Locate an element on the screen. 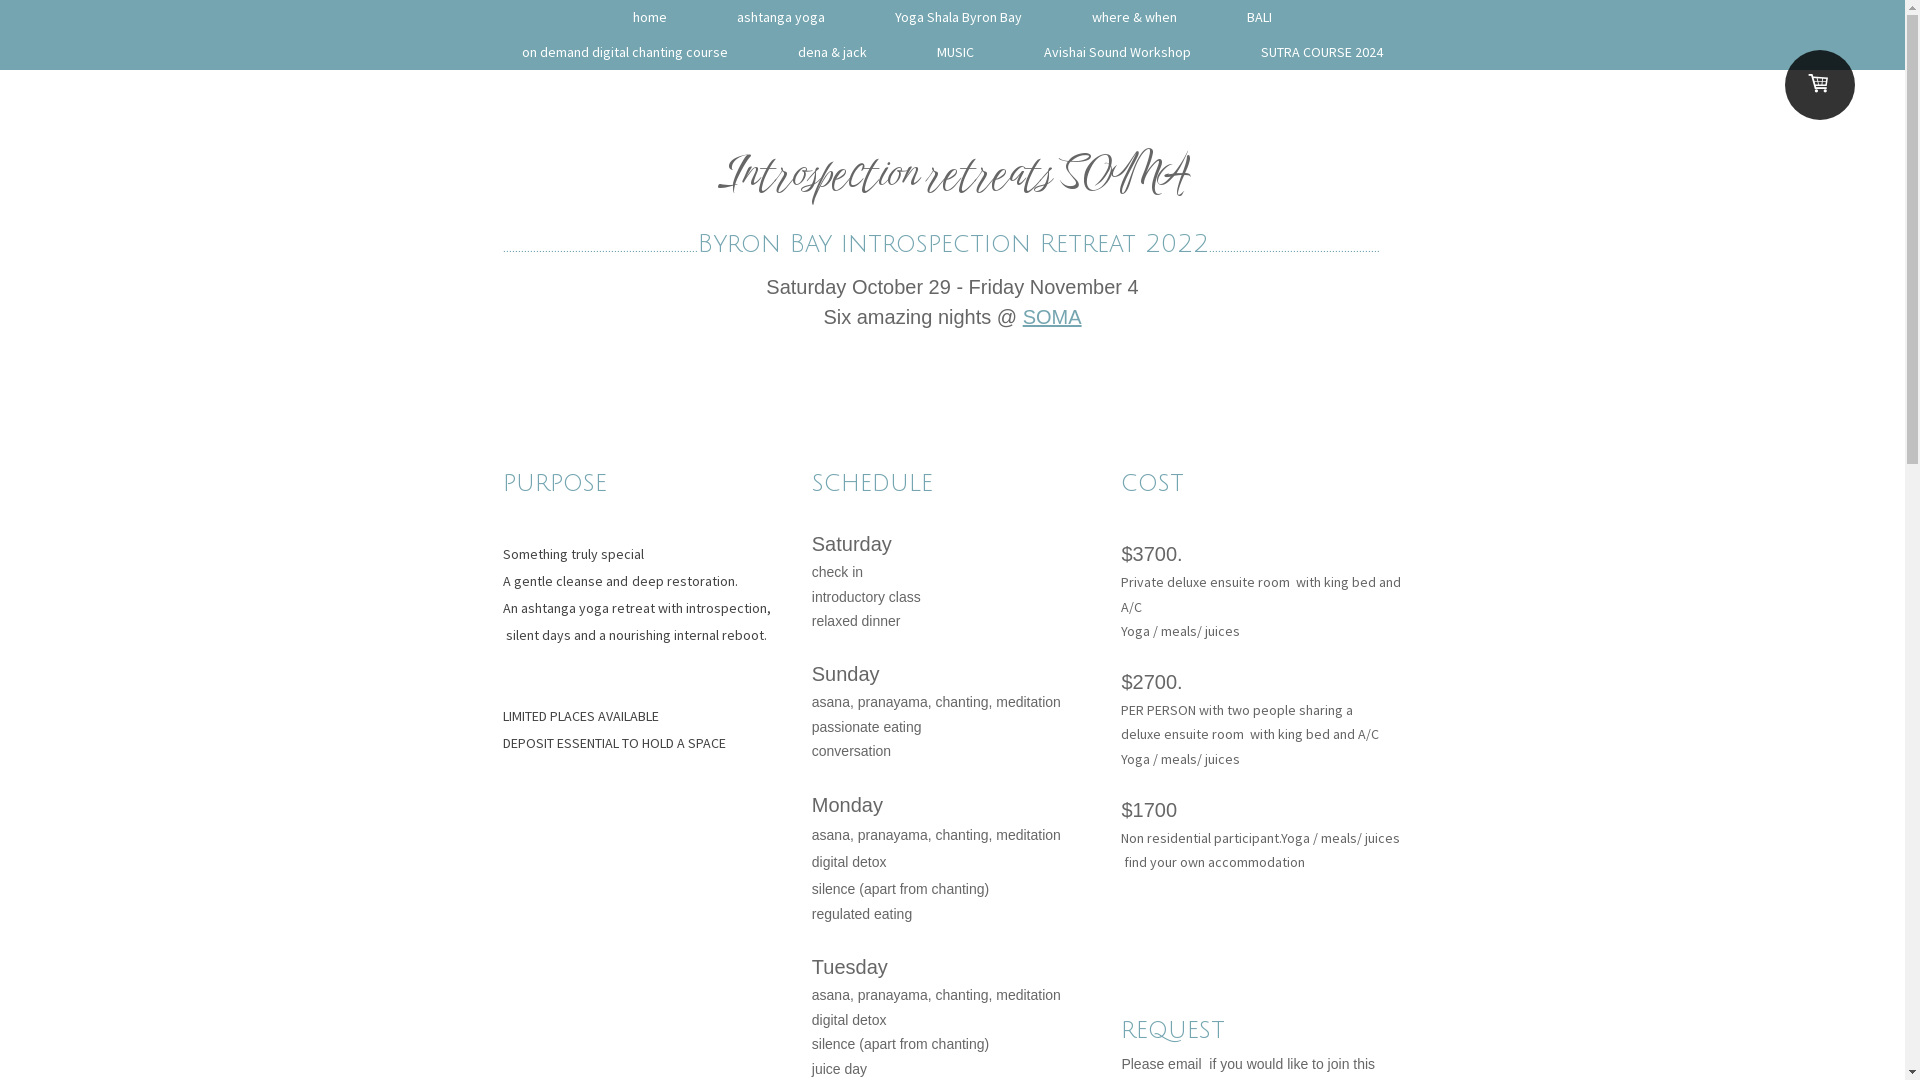 The width and height of the screenshot is (1920, 1080). on demand digital chanting course is located at coordinates (625, 52).